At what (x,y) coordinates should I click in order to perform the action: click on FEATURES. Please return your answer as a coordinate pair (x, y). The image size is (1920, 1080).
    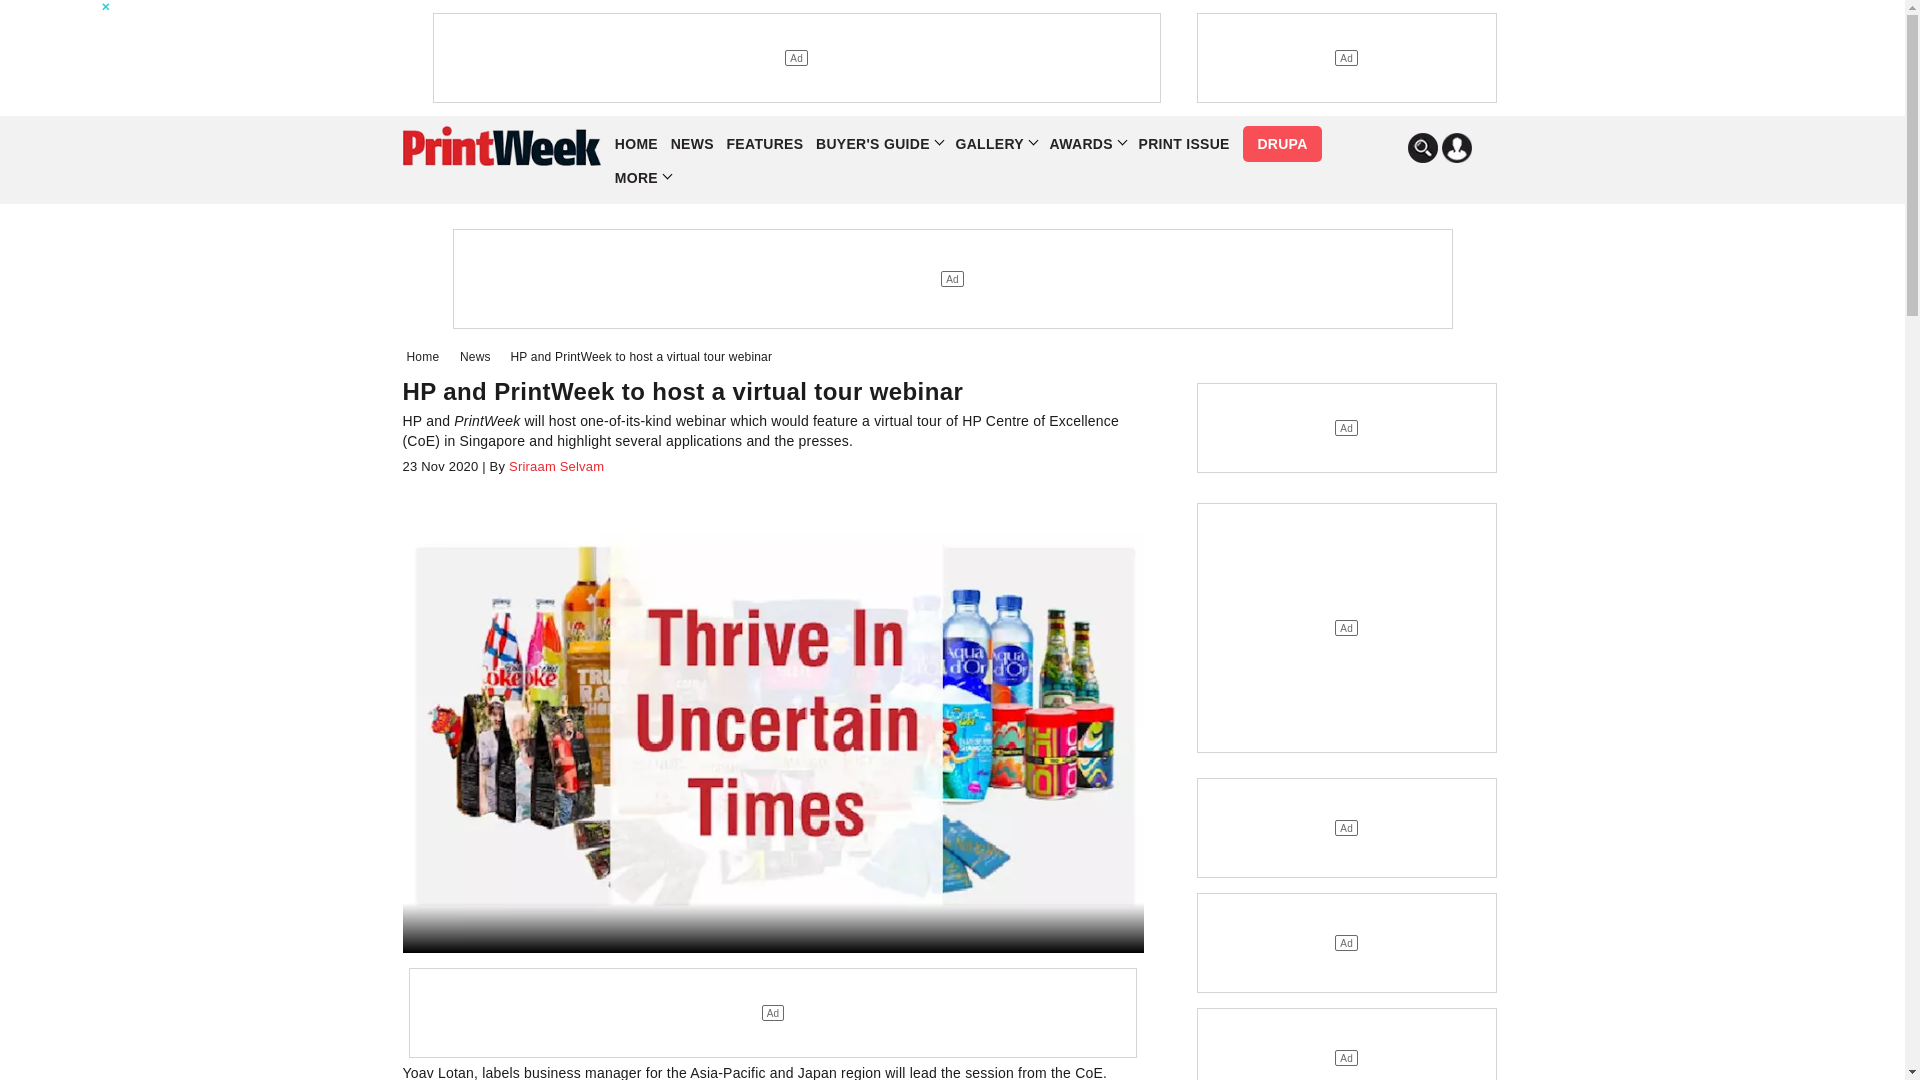
    Looking at the image, I should click on (766, 144).